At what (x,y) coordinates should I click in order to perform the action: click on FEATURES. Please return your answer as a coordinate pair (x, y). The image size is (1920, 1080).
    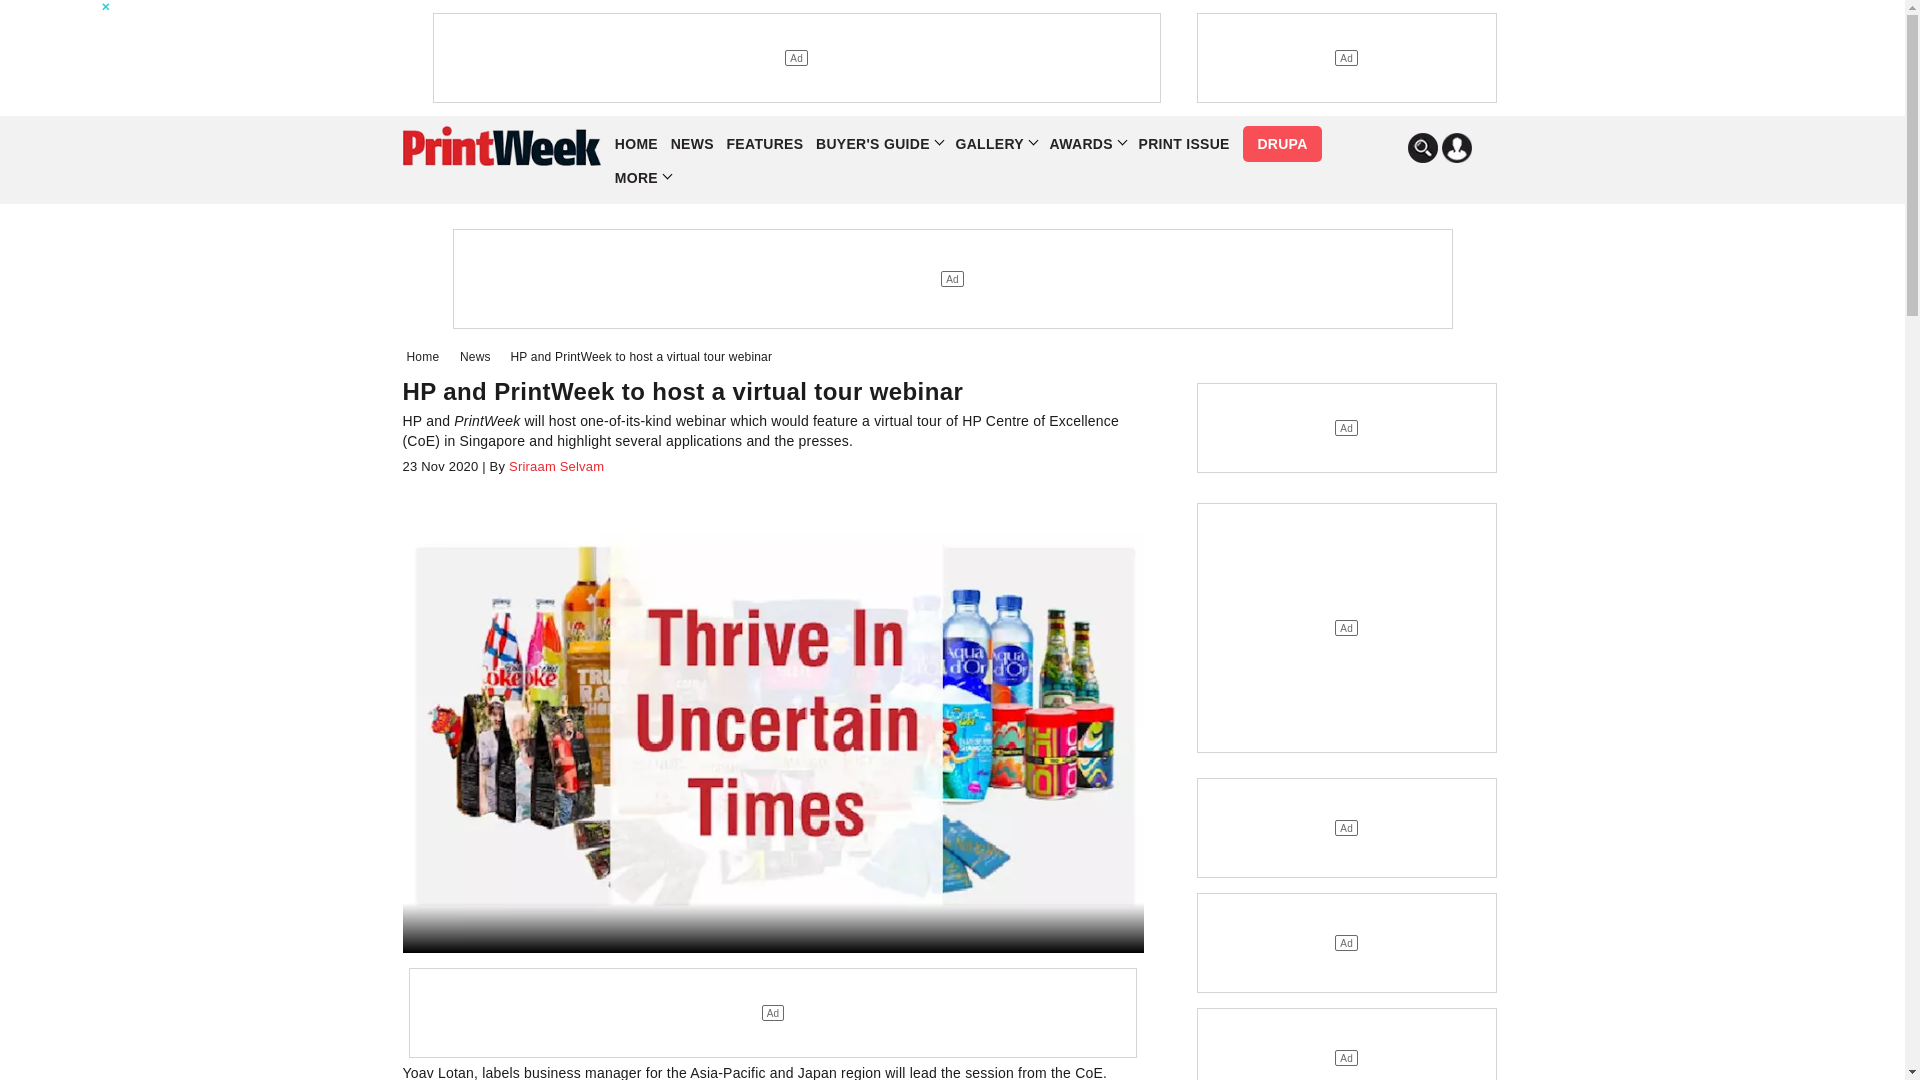
    Looking at the image, I should click on (766, 144).